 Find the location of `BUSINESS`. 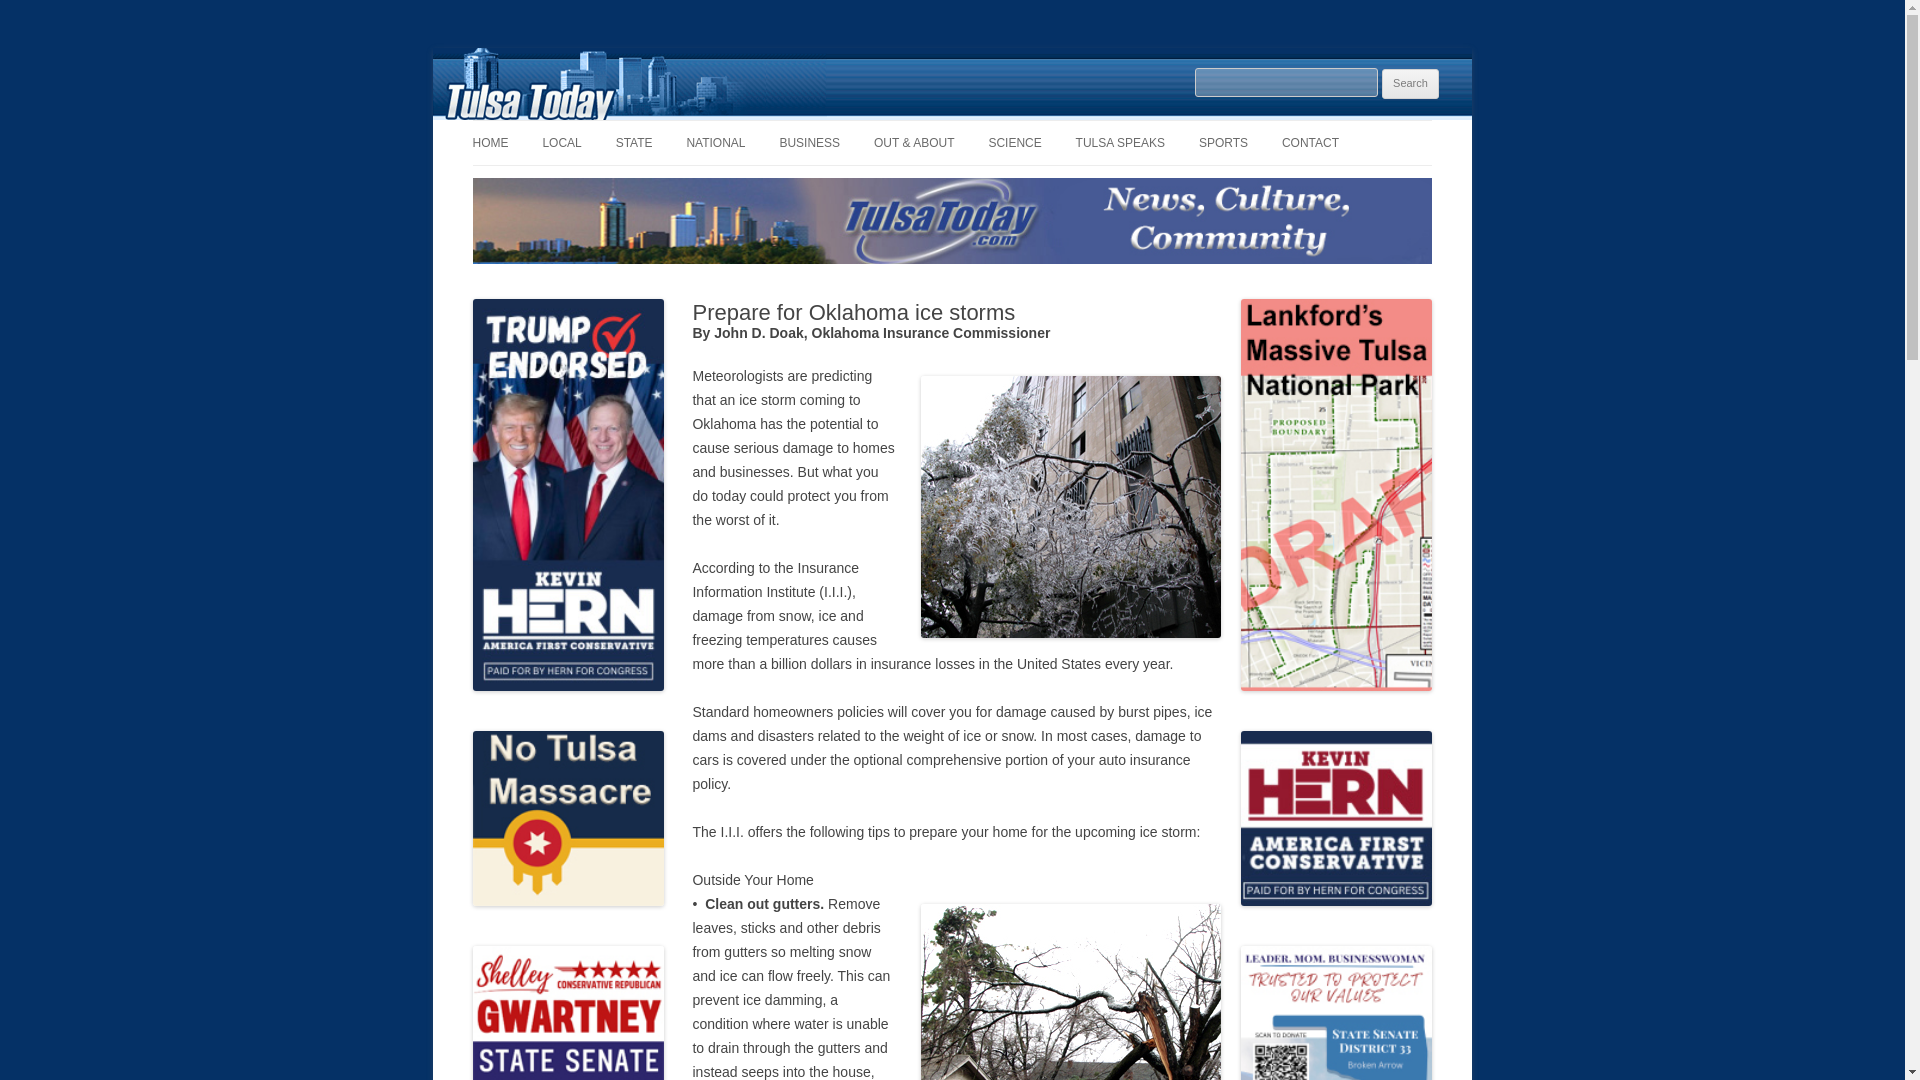

BUSINESS is located at coordinates (810, 142).